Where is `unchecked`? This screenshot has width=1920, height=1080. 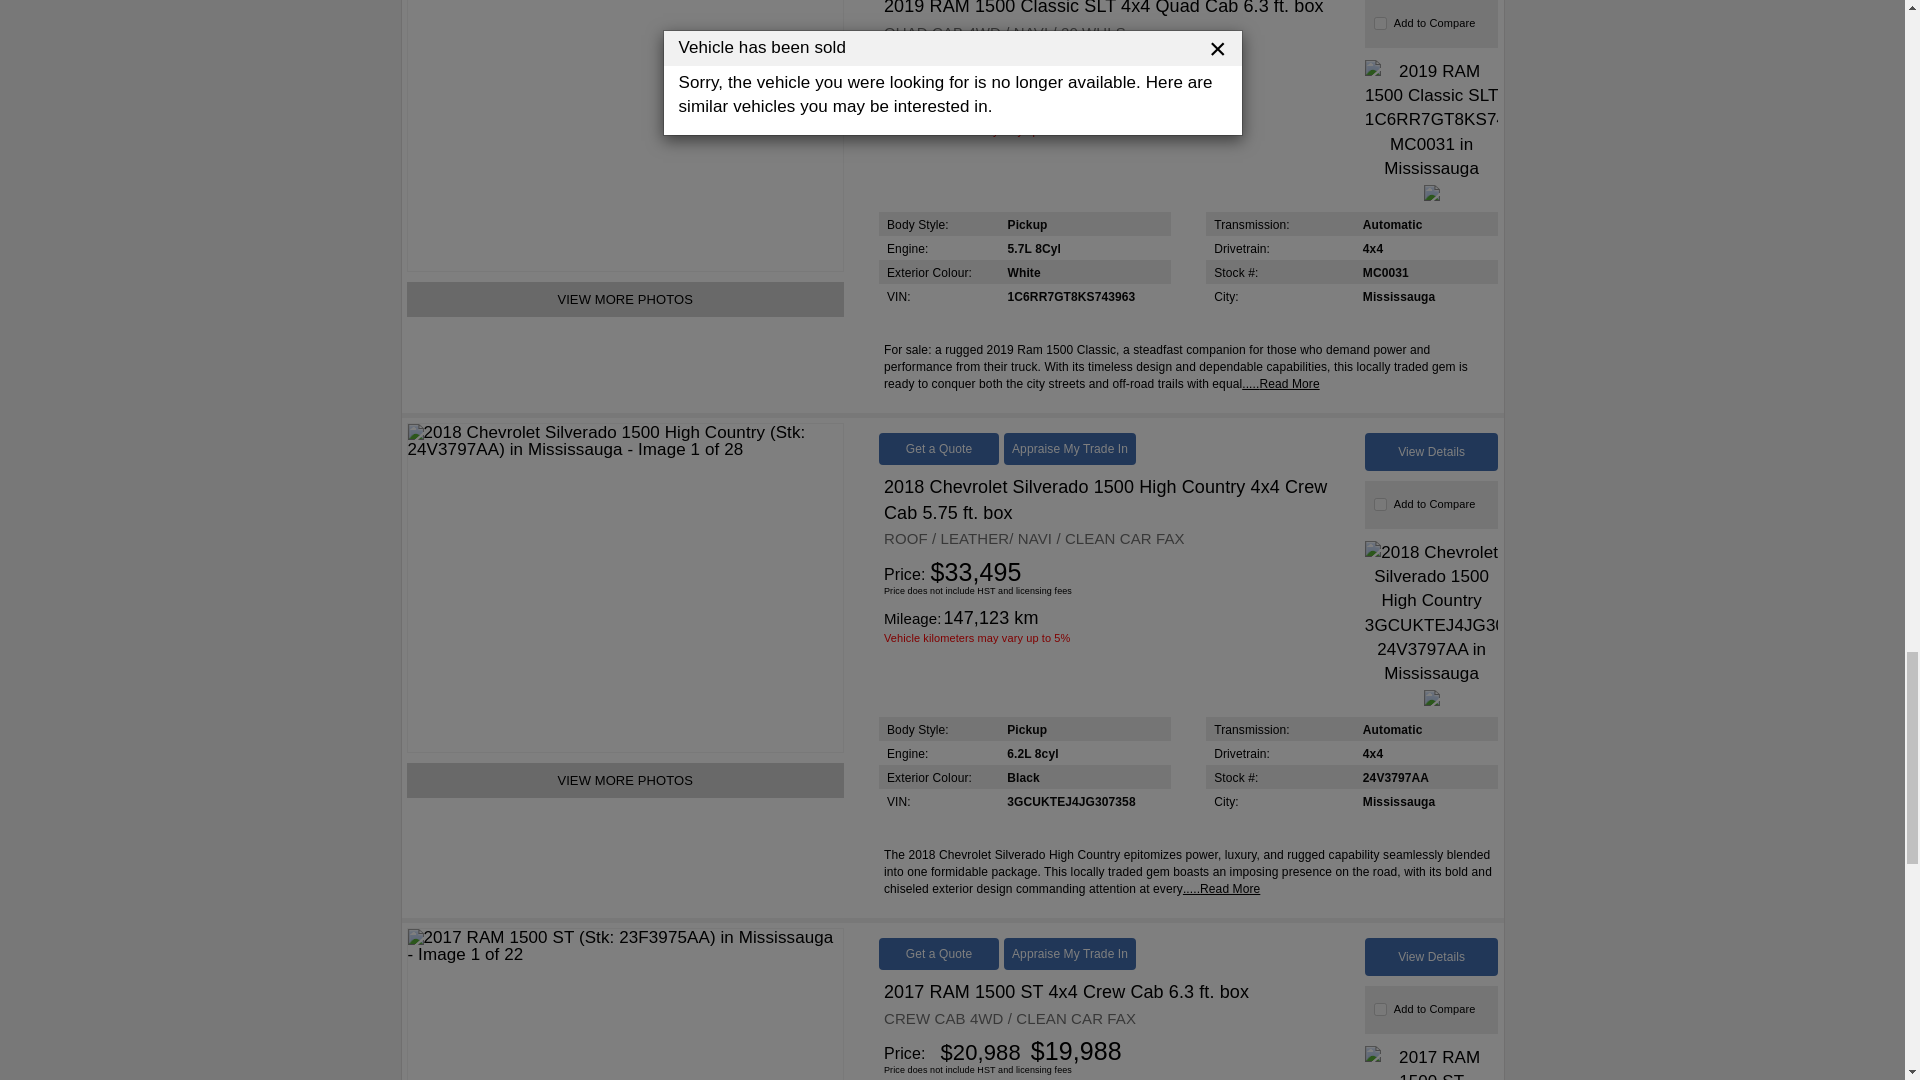 unchecked is located at coordinates (1380, 504).